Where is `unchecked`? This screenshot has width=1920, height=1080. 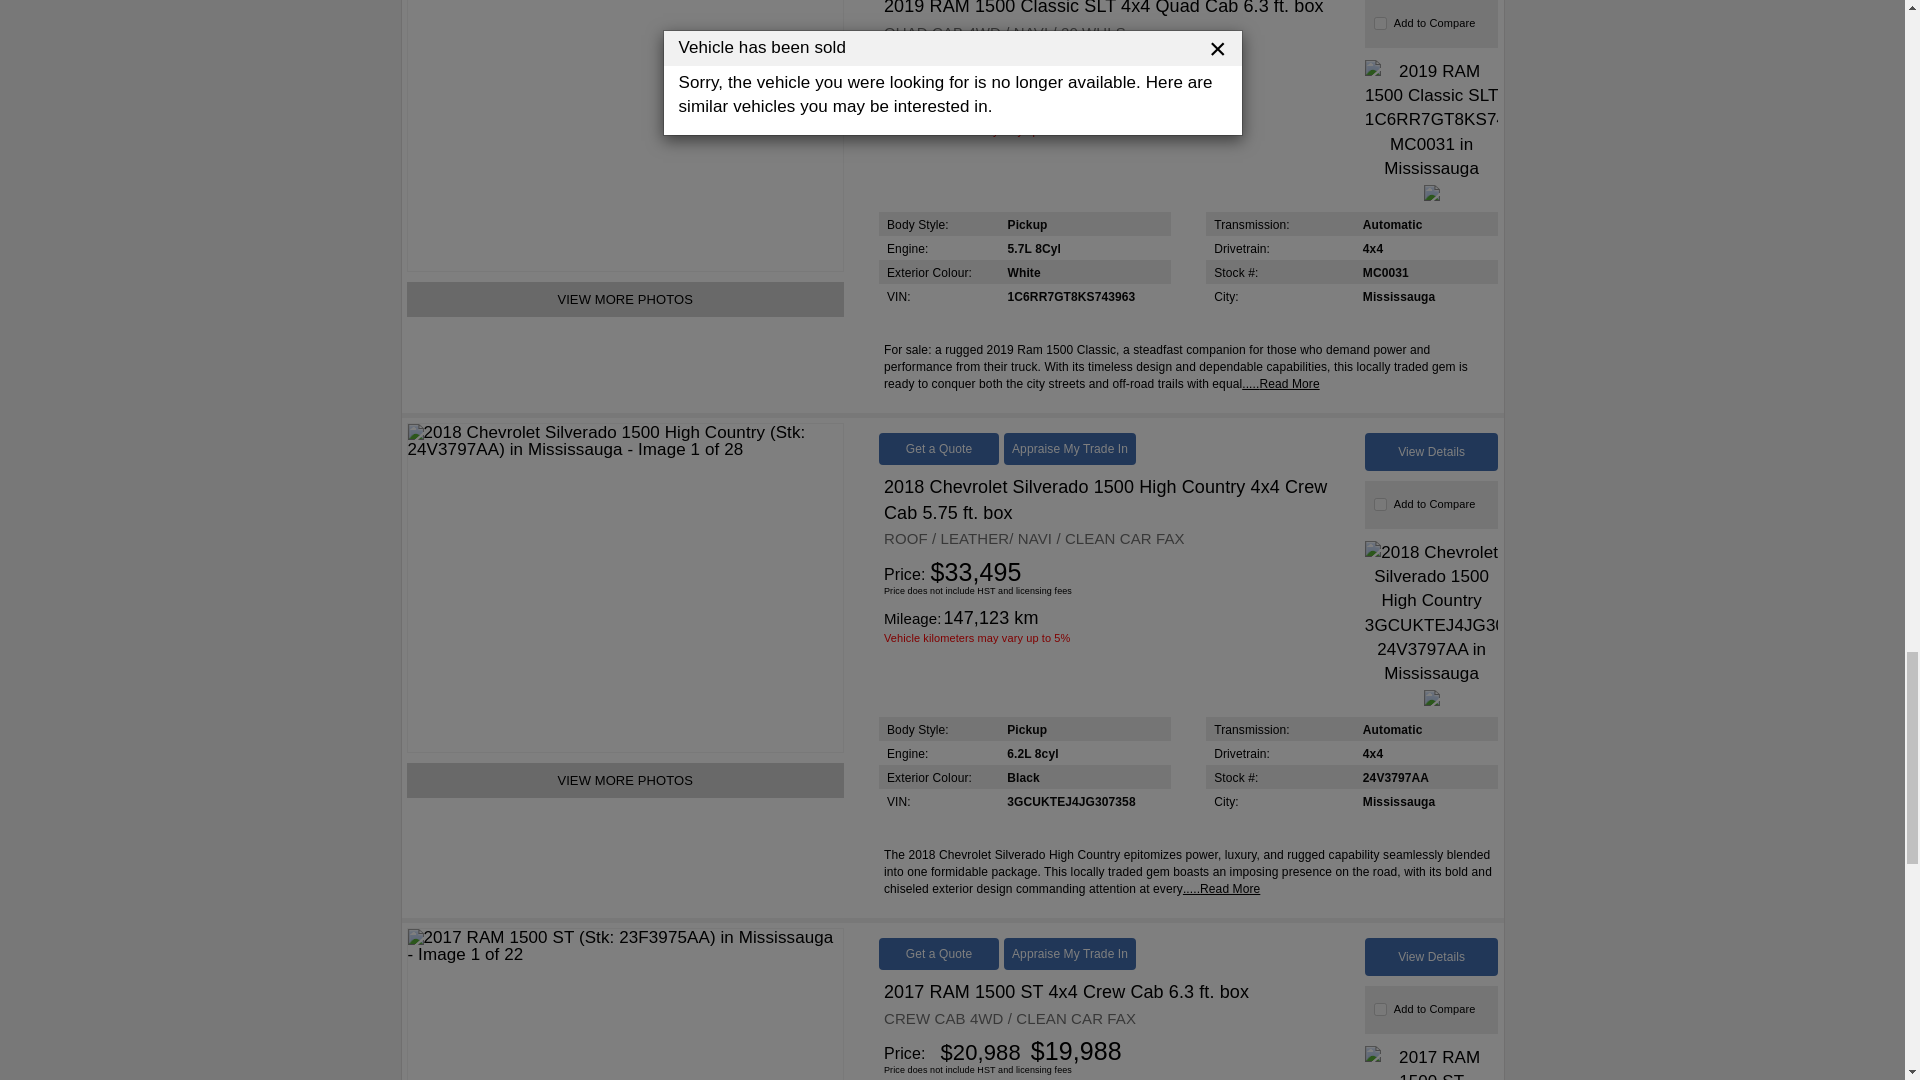 unchecked is located at coordinates (1380, 504).